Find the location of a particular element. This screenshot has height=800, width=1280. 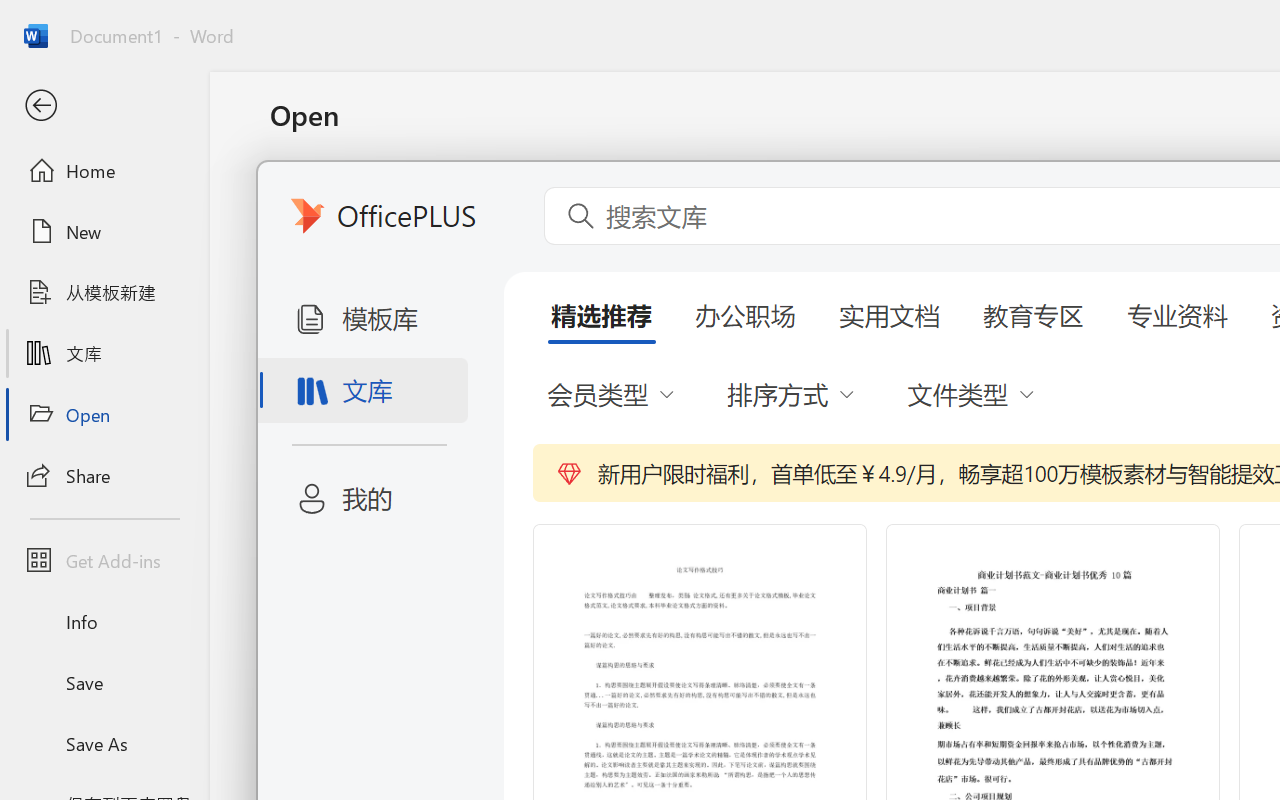

Get Add-ins is located at coordinates (104, 560).